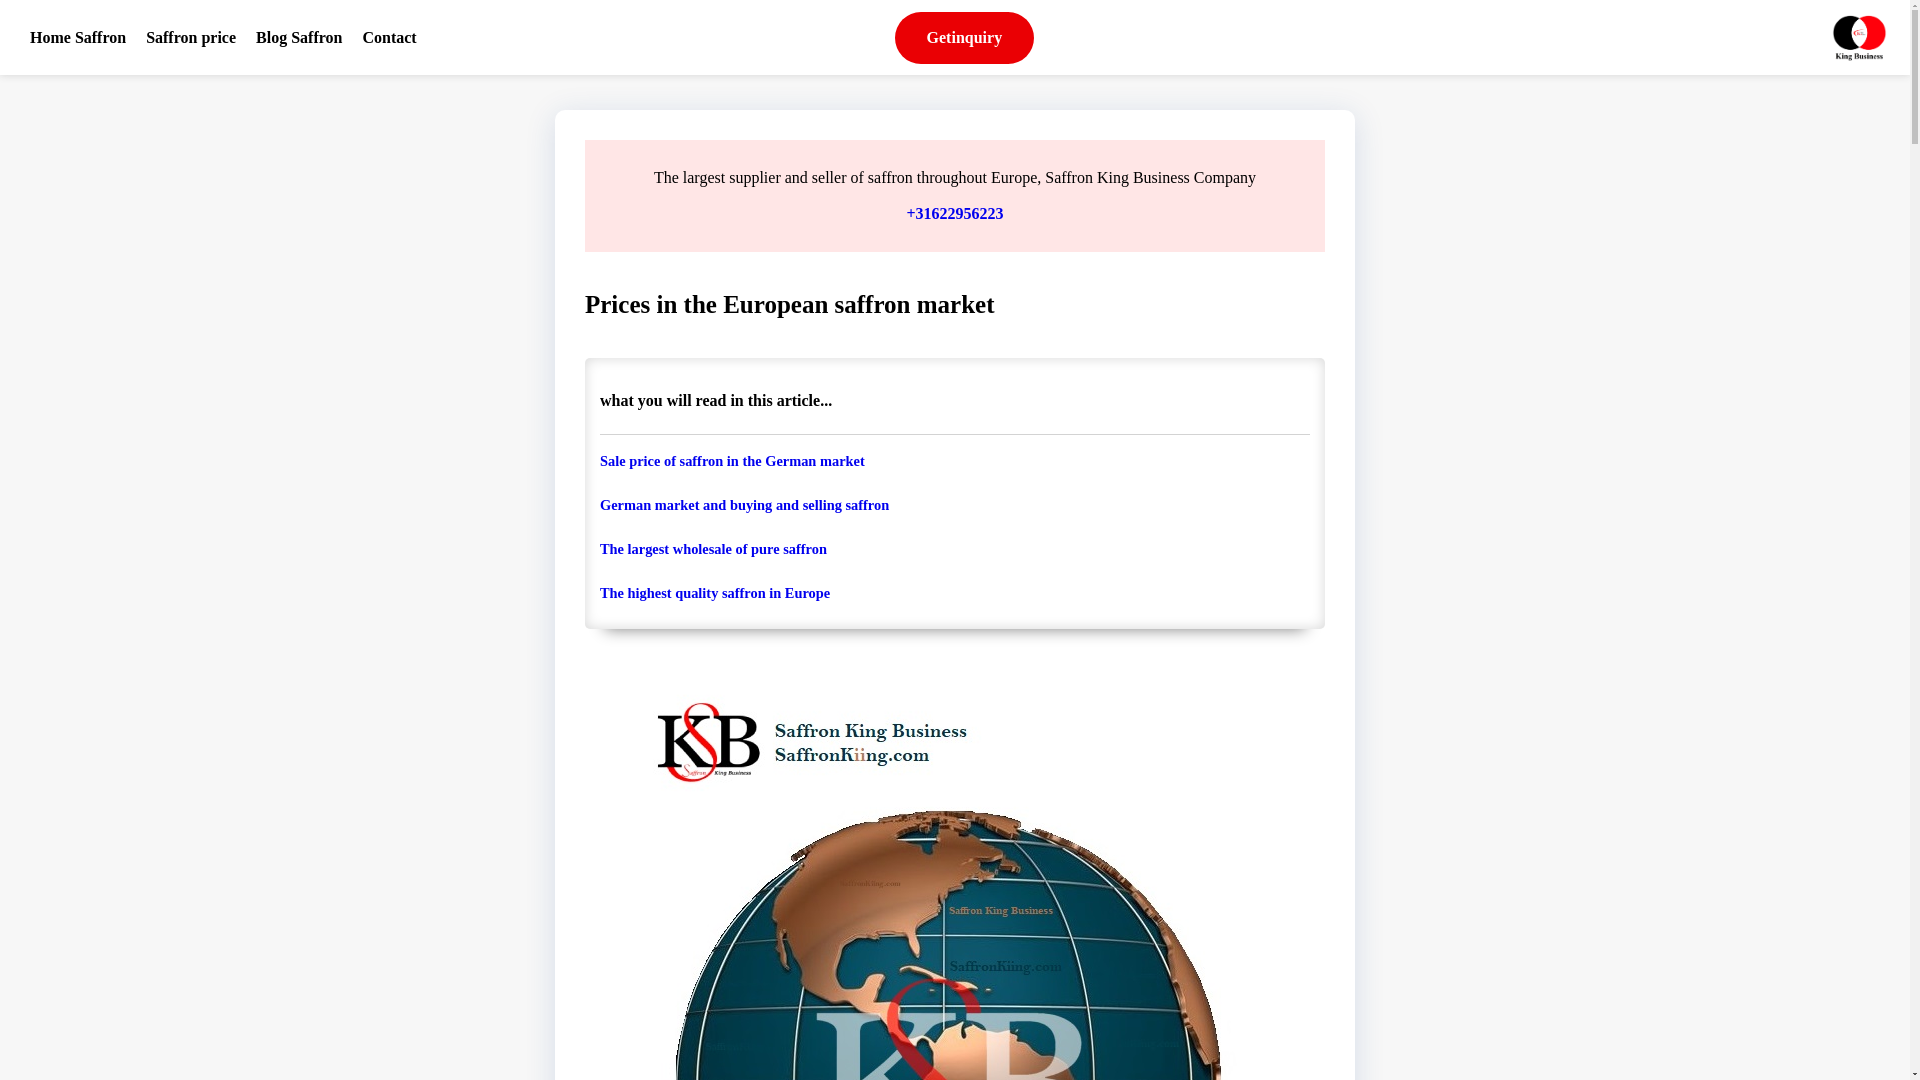  What do you see at coordinates (77, 36) in the screenshot?
I see `Home Saffron` at bounding box center [77, 36].